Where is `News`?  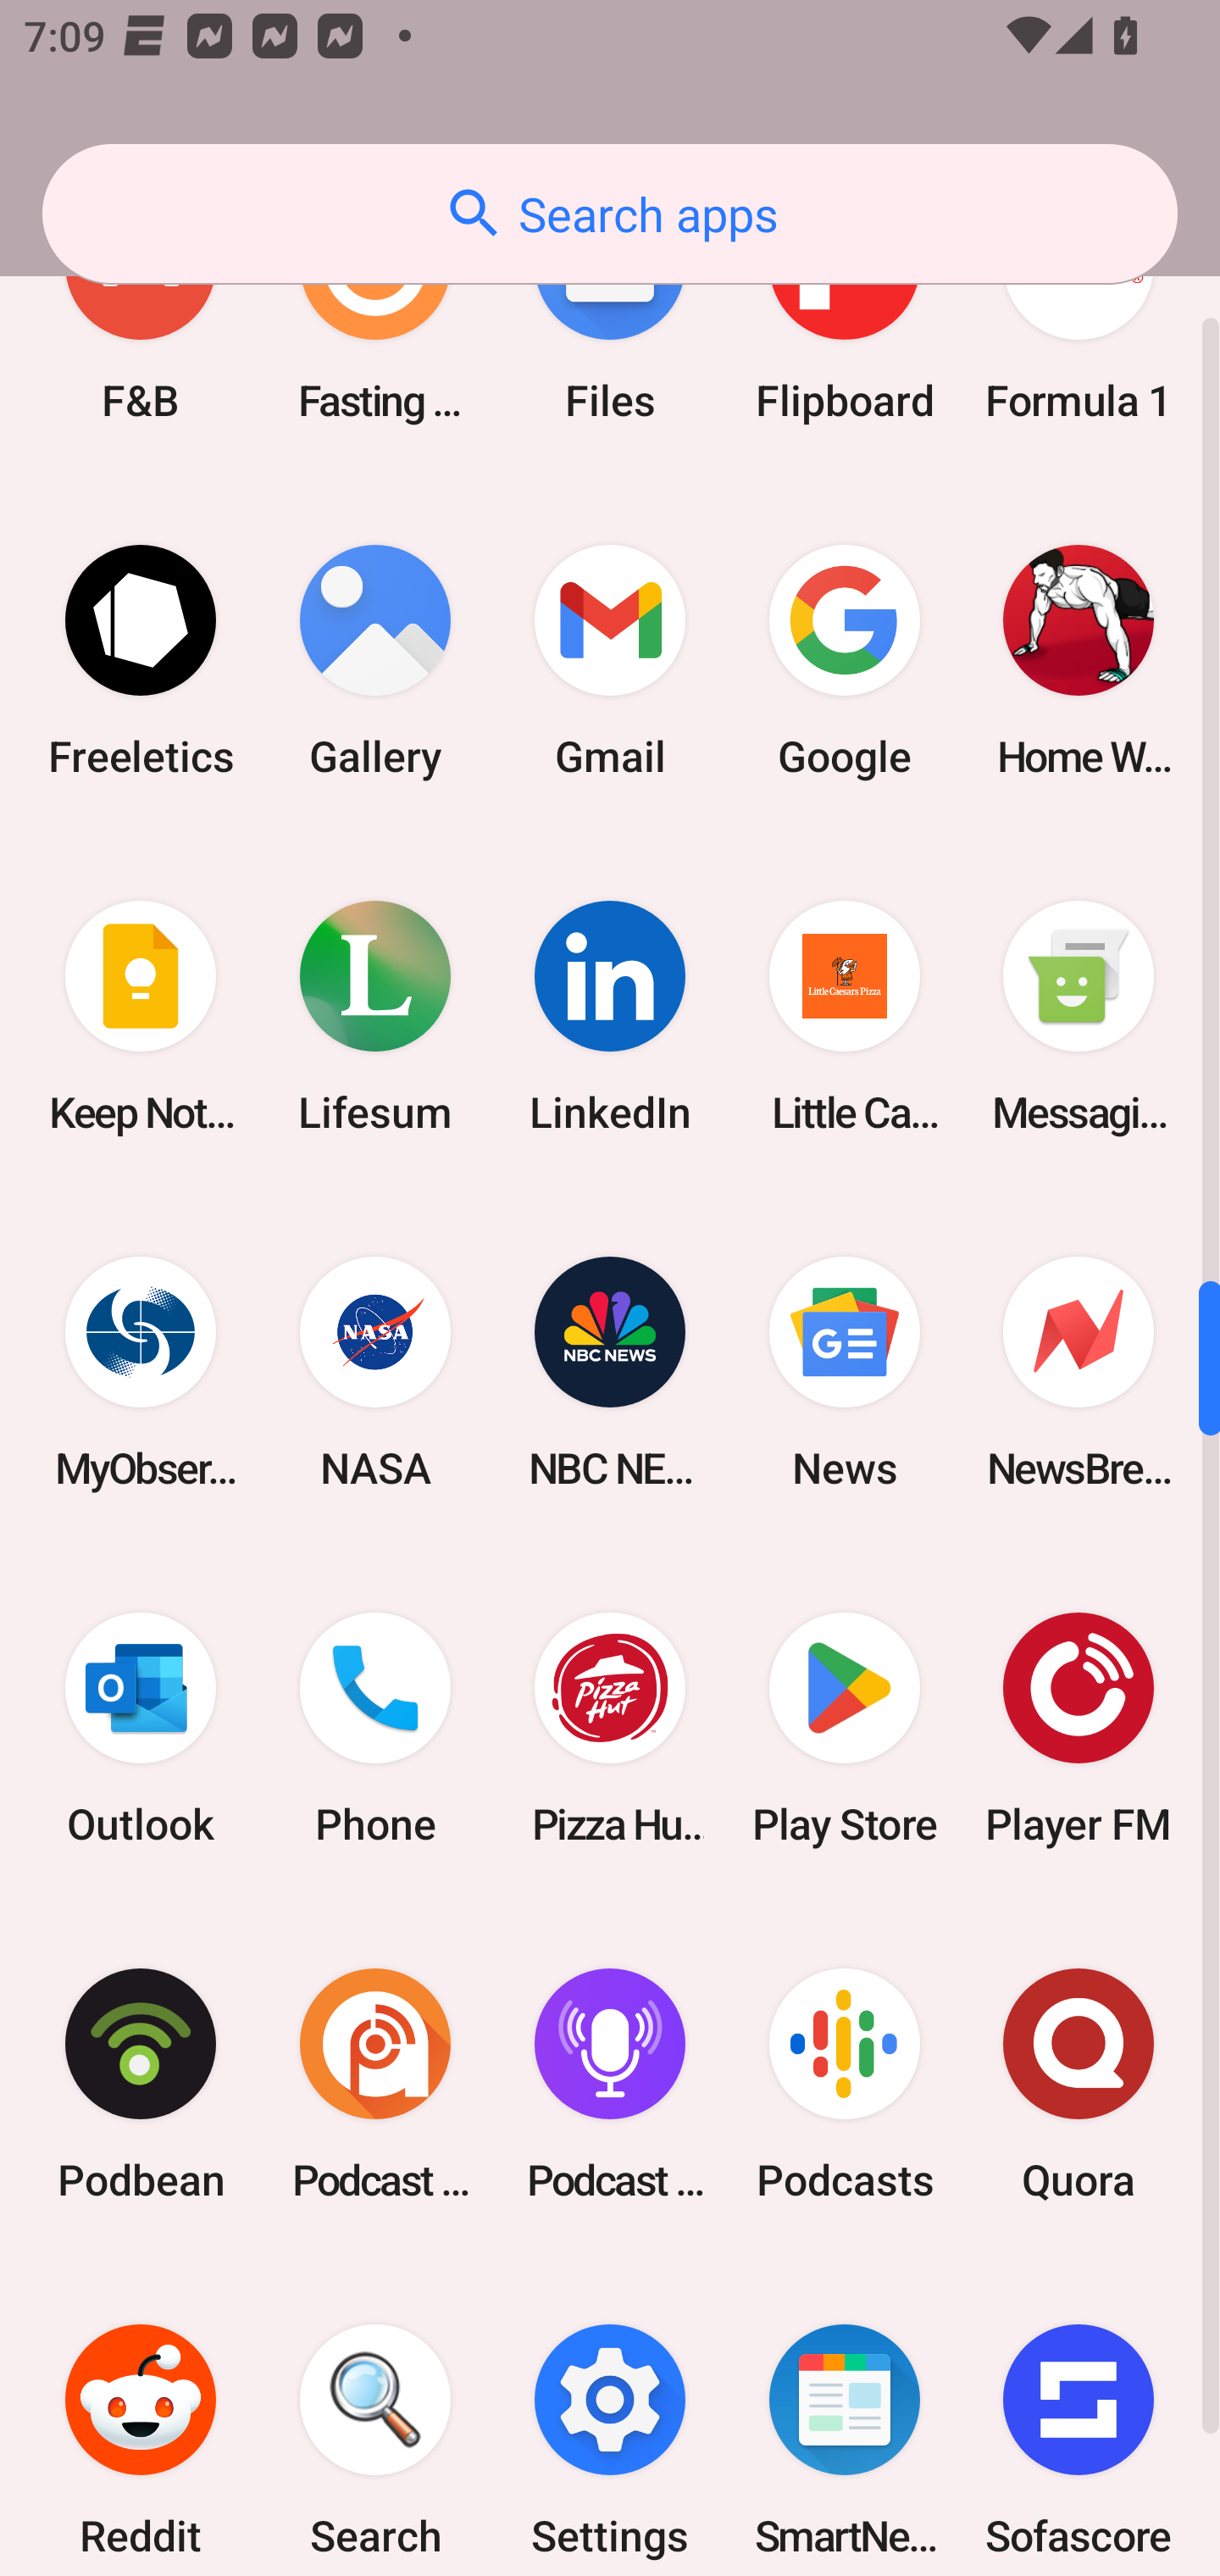 News is located at coordinates (844, 1373).